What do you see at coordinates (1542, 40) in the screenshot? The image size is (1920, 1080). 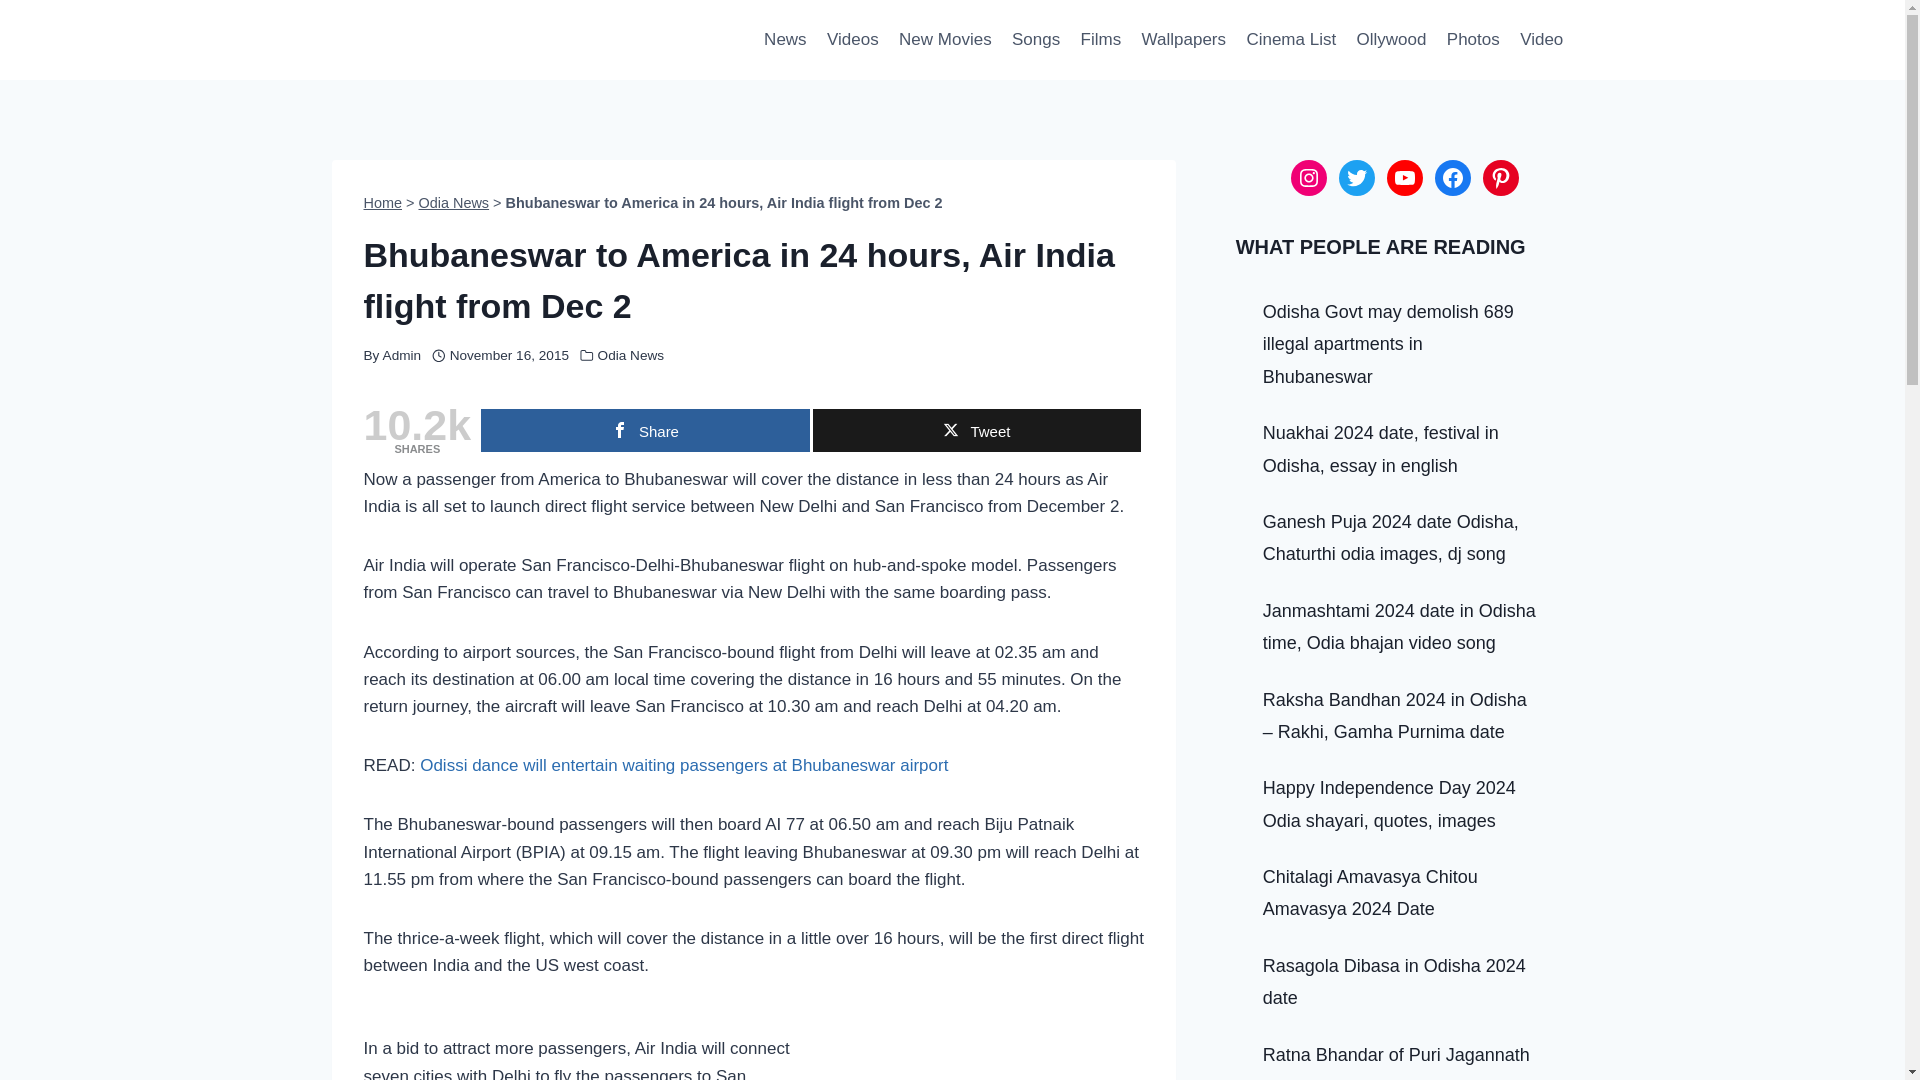 I see `Video` at bounding box center [1542, 40].